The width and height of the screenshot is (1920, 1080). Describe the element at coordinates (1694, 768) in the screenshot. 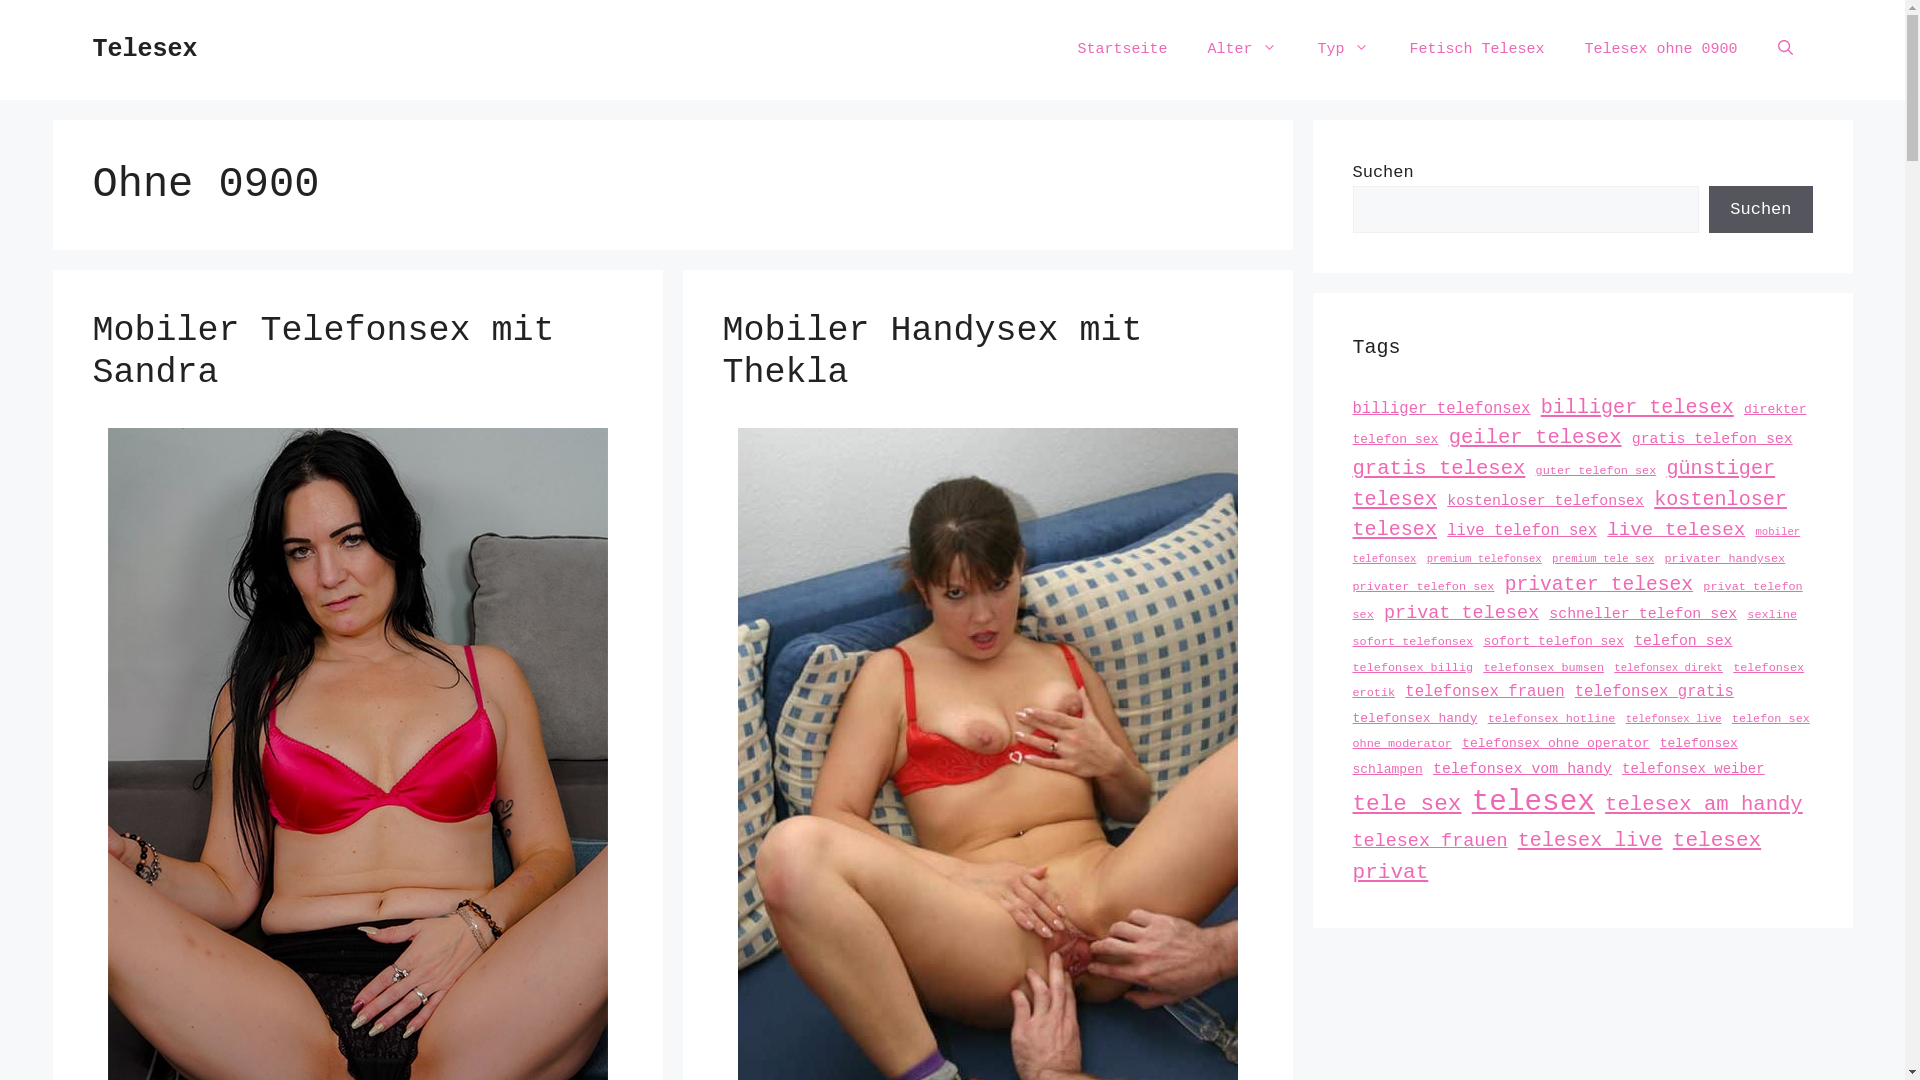

I see `telefonsex weiber` at that location.